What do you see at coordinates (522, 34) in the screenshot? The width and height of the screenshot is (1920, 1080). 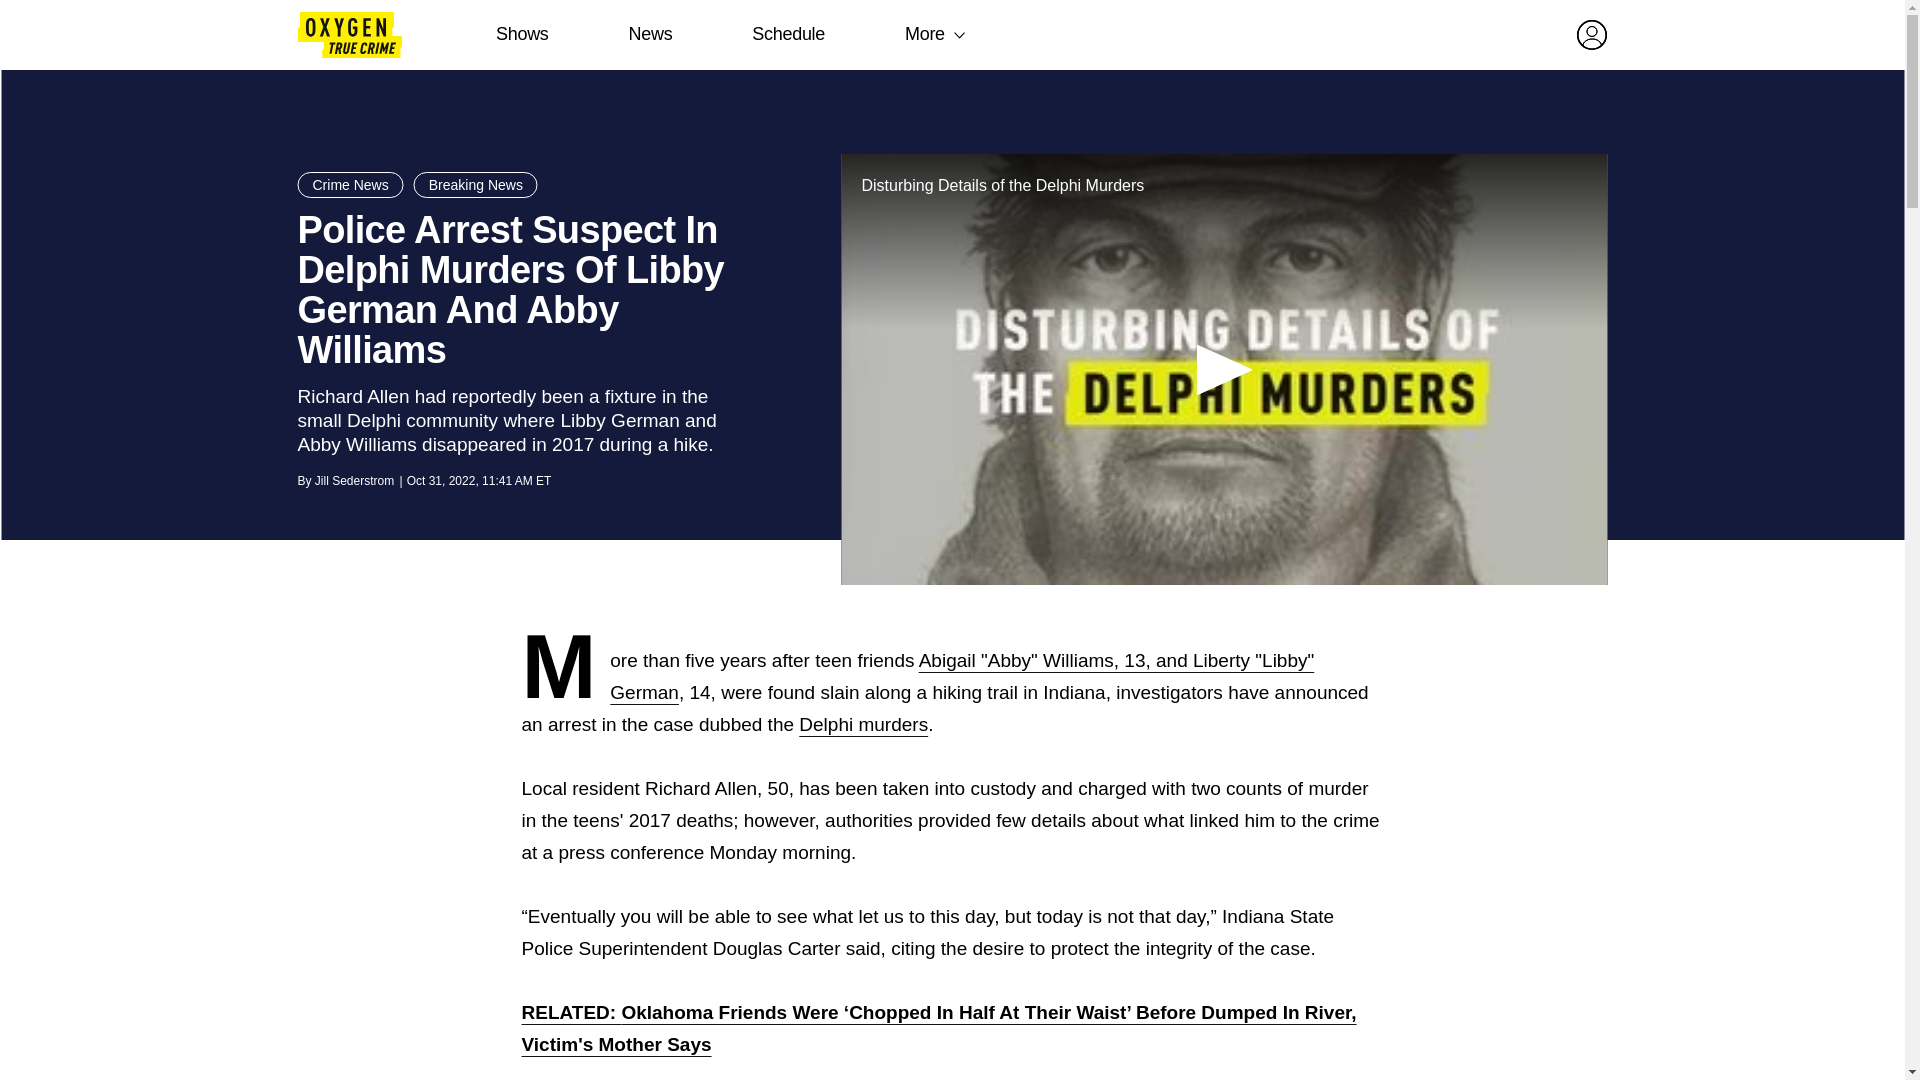 I see `Shows` at bounding box center [522, 34].